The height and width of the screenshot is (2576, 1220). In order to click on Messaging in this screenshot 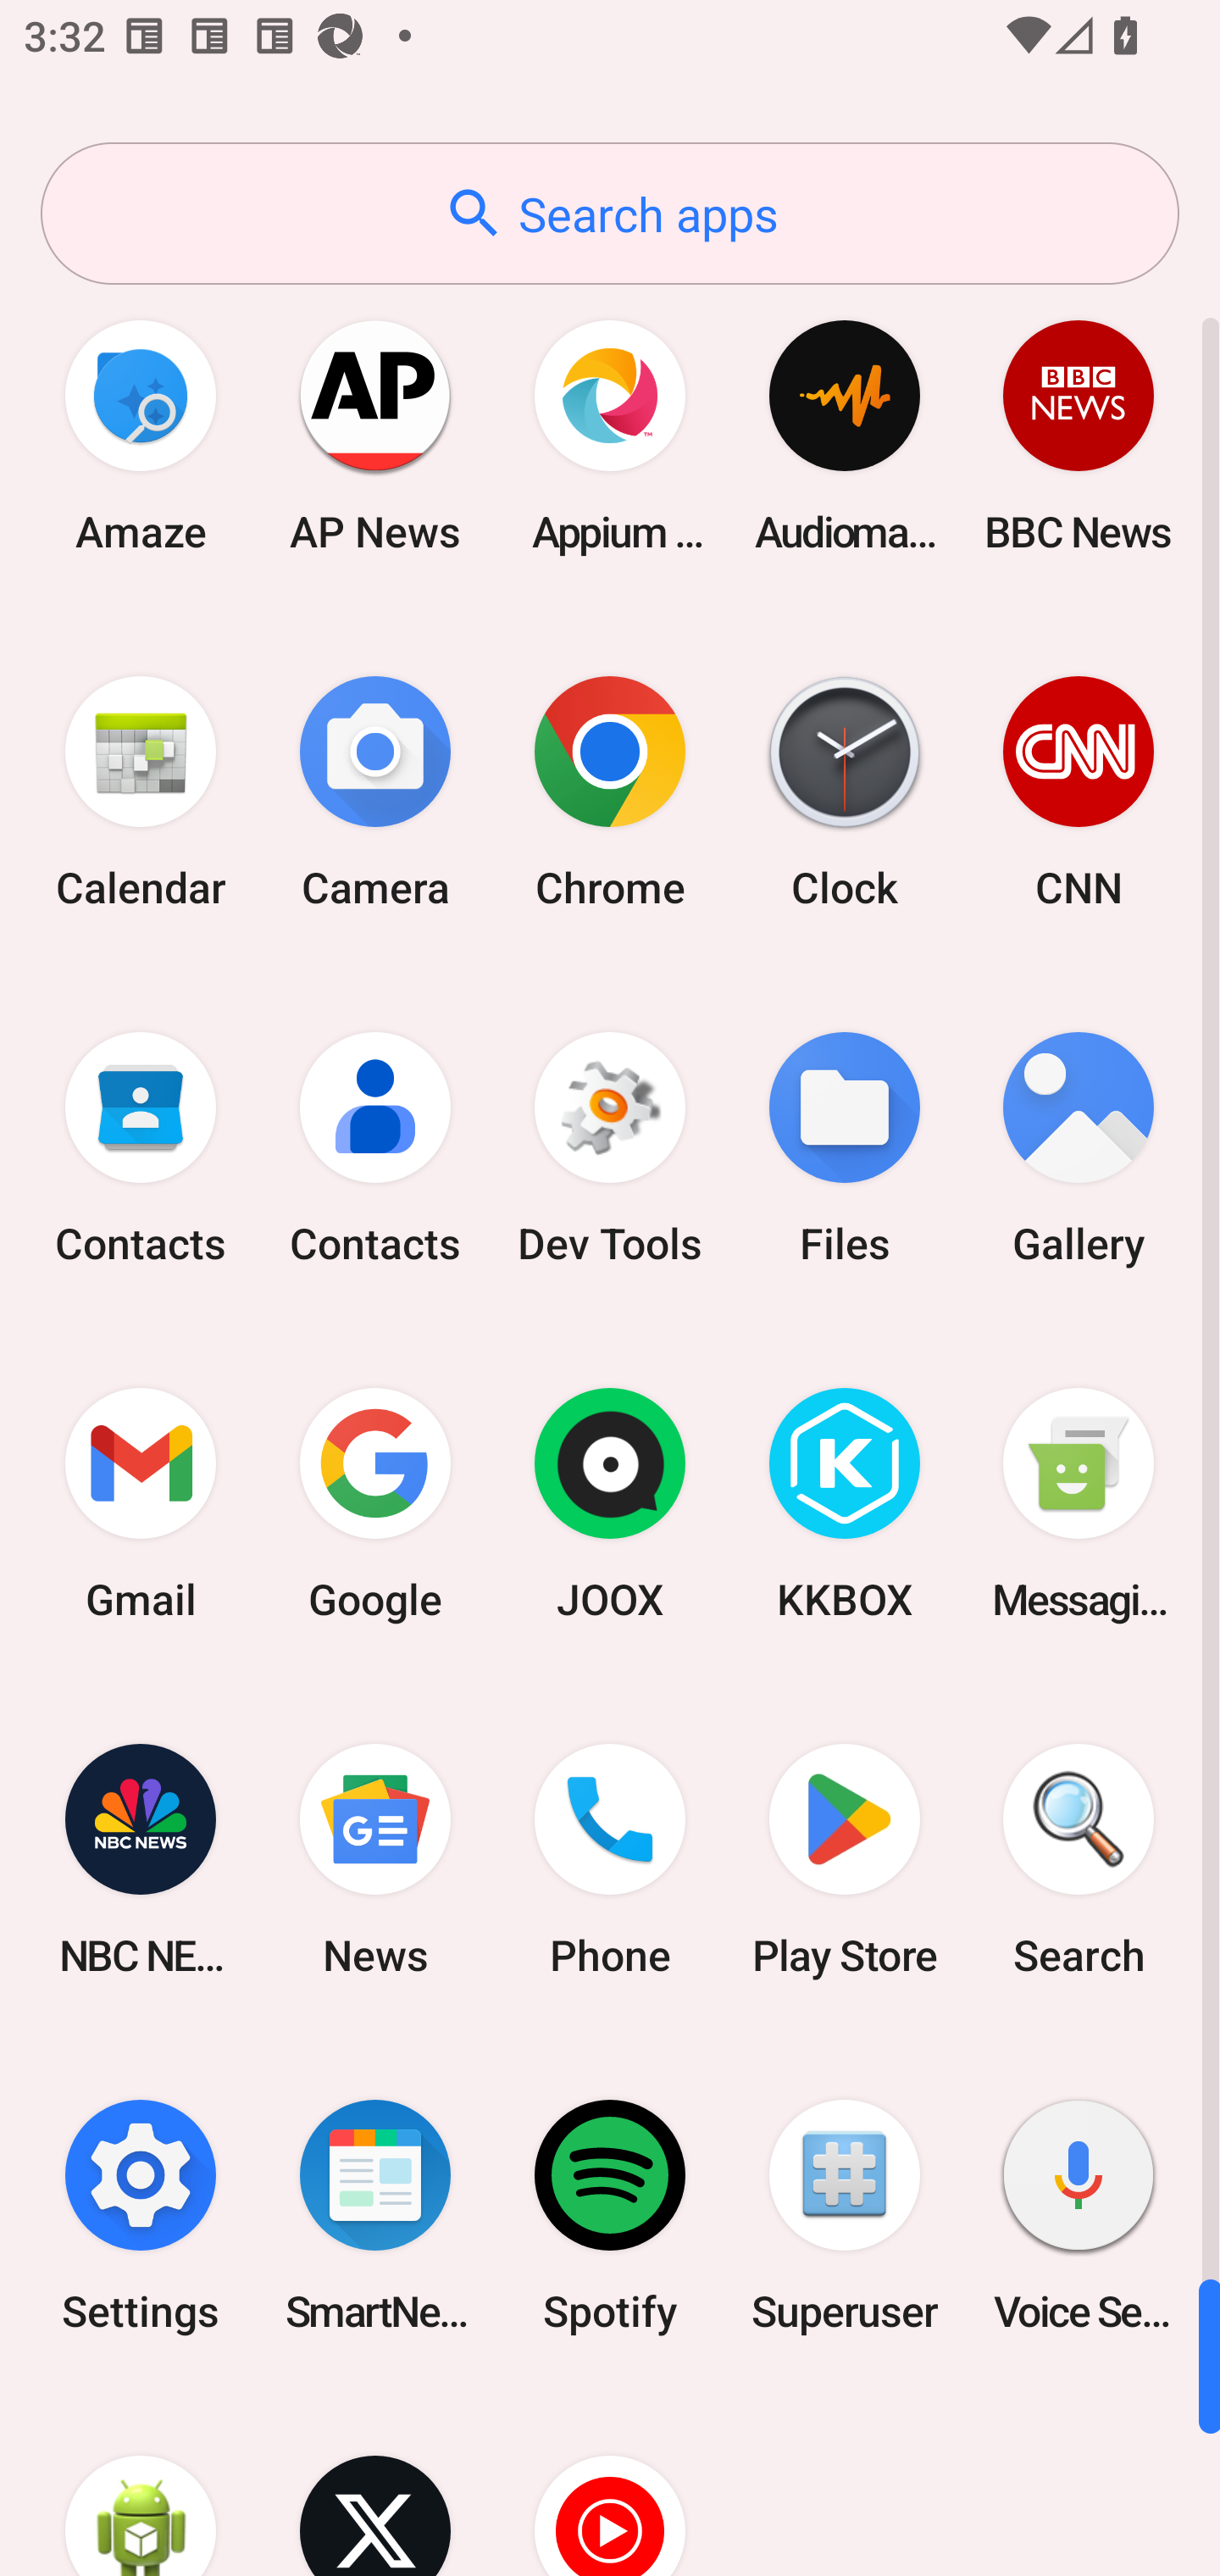, I will do `click(1079, 1504)`.